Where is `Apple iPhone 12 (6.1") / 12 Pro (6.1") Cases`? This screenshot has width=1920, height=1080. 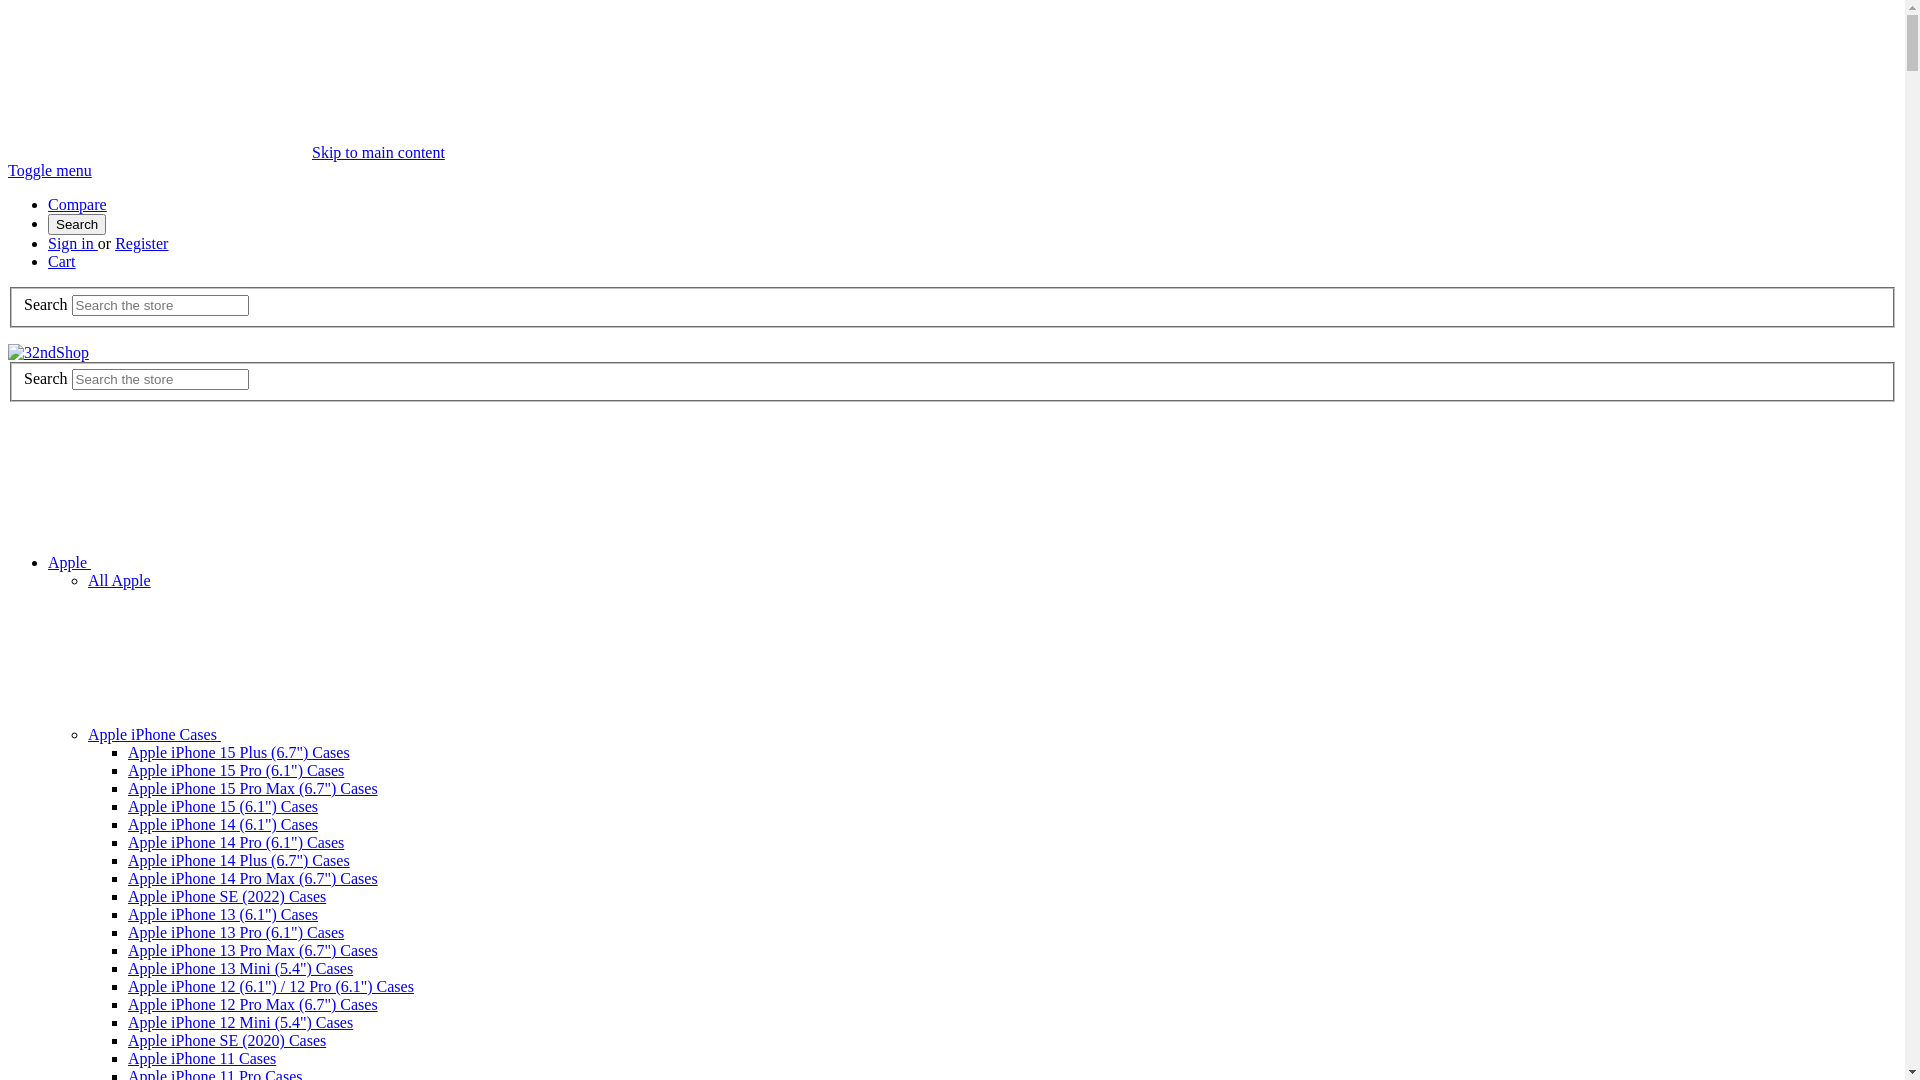 Apple iPhone 12 (6.1") / 12 Pro (6.1") Cases is located at coordinates (271, 986).